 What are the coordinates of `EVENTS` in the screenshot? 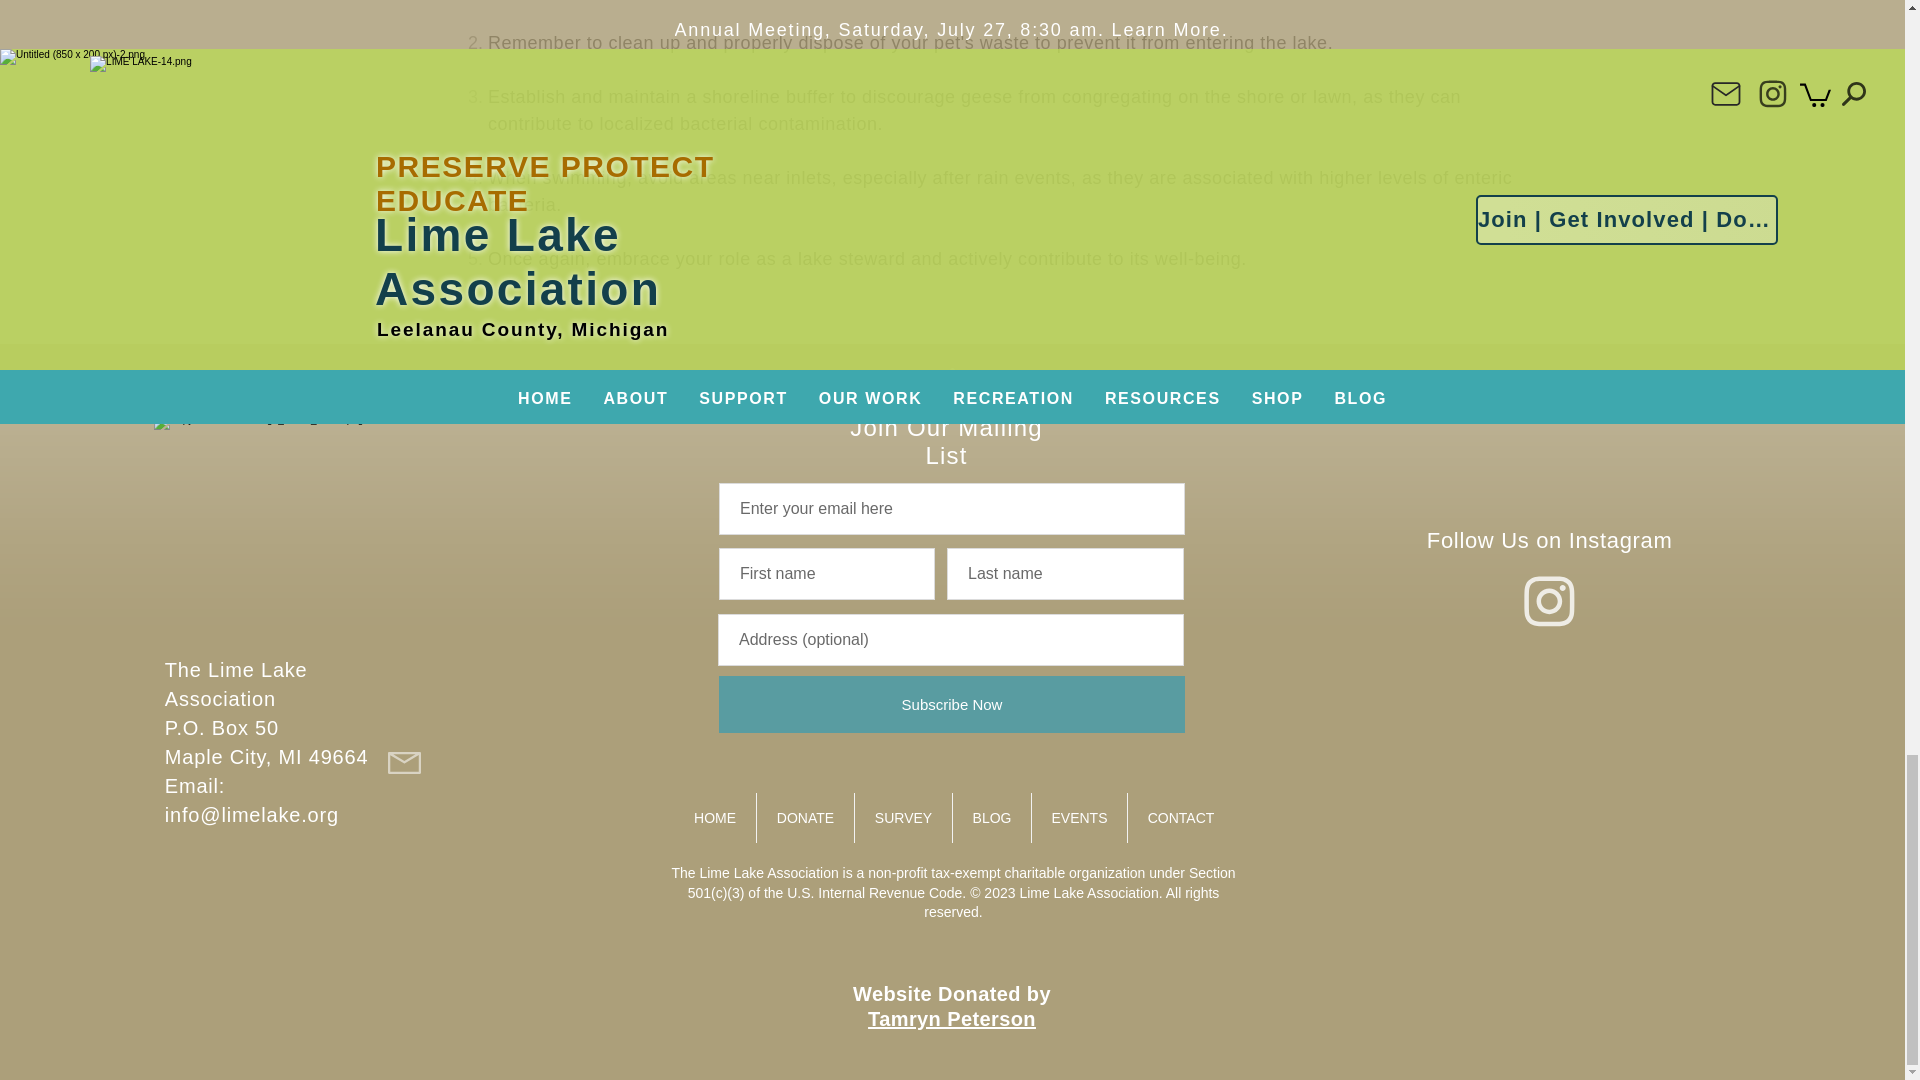 It's located at (1080, 818).